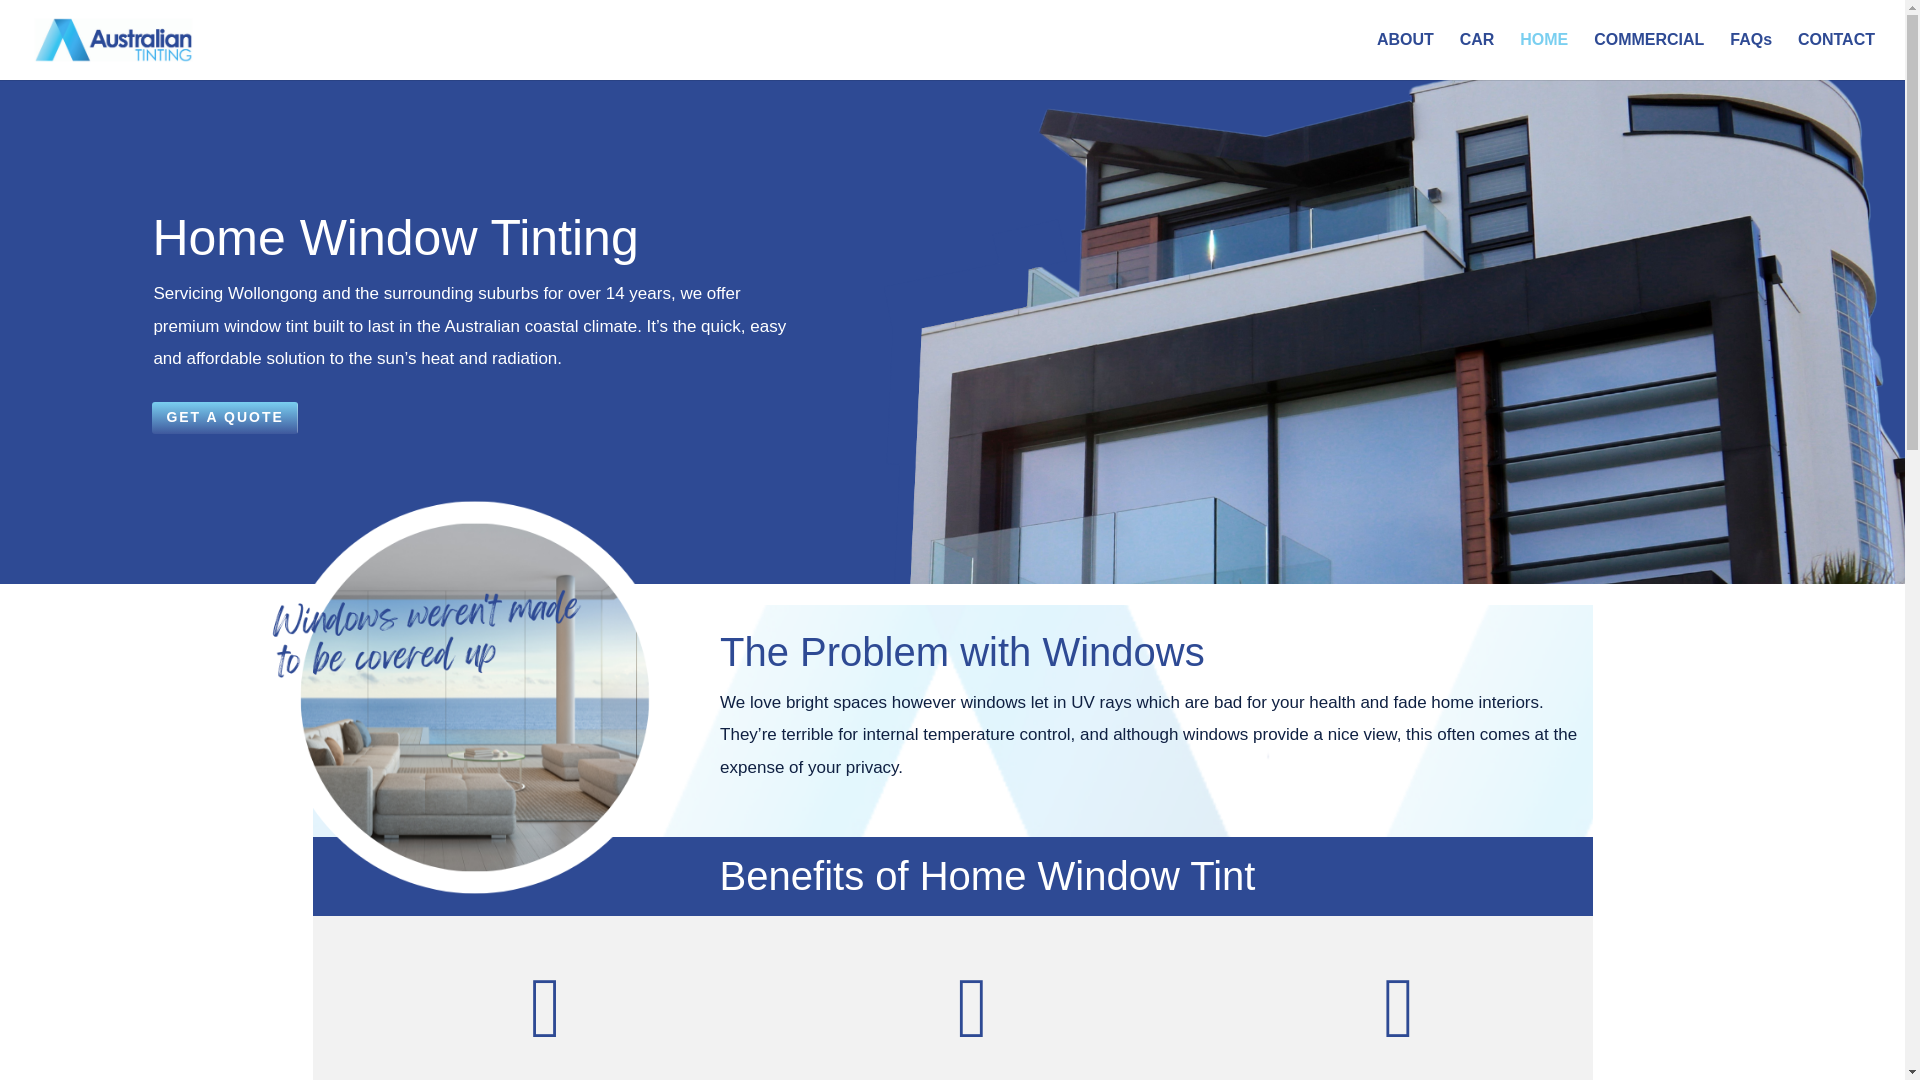  Describe the element at coordinates (1405, 56) in the screenshot. I see `ABOUT` at that location.